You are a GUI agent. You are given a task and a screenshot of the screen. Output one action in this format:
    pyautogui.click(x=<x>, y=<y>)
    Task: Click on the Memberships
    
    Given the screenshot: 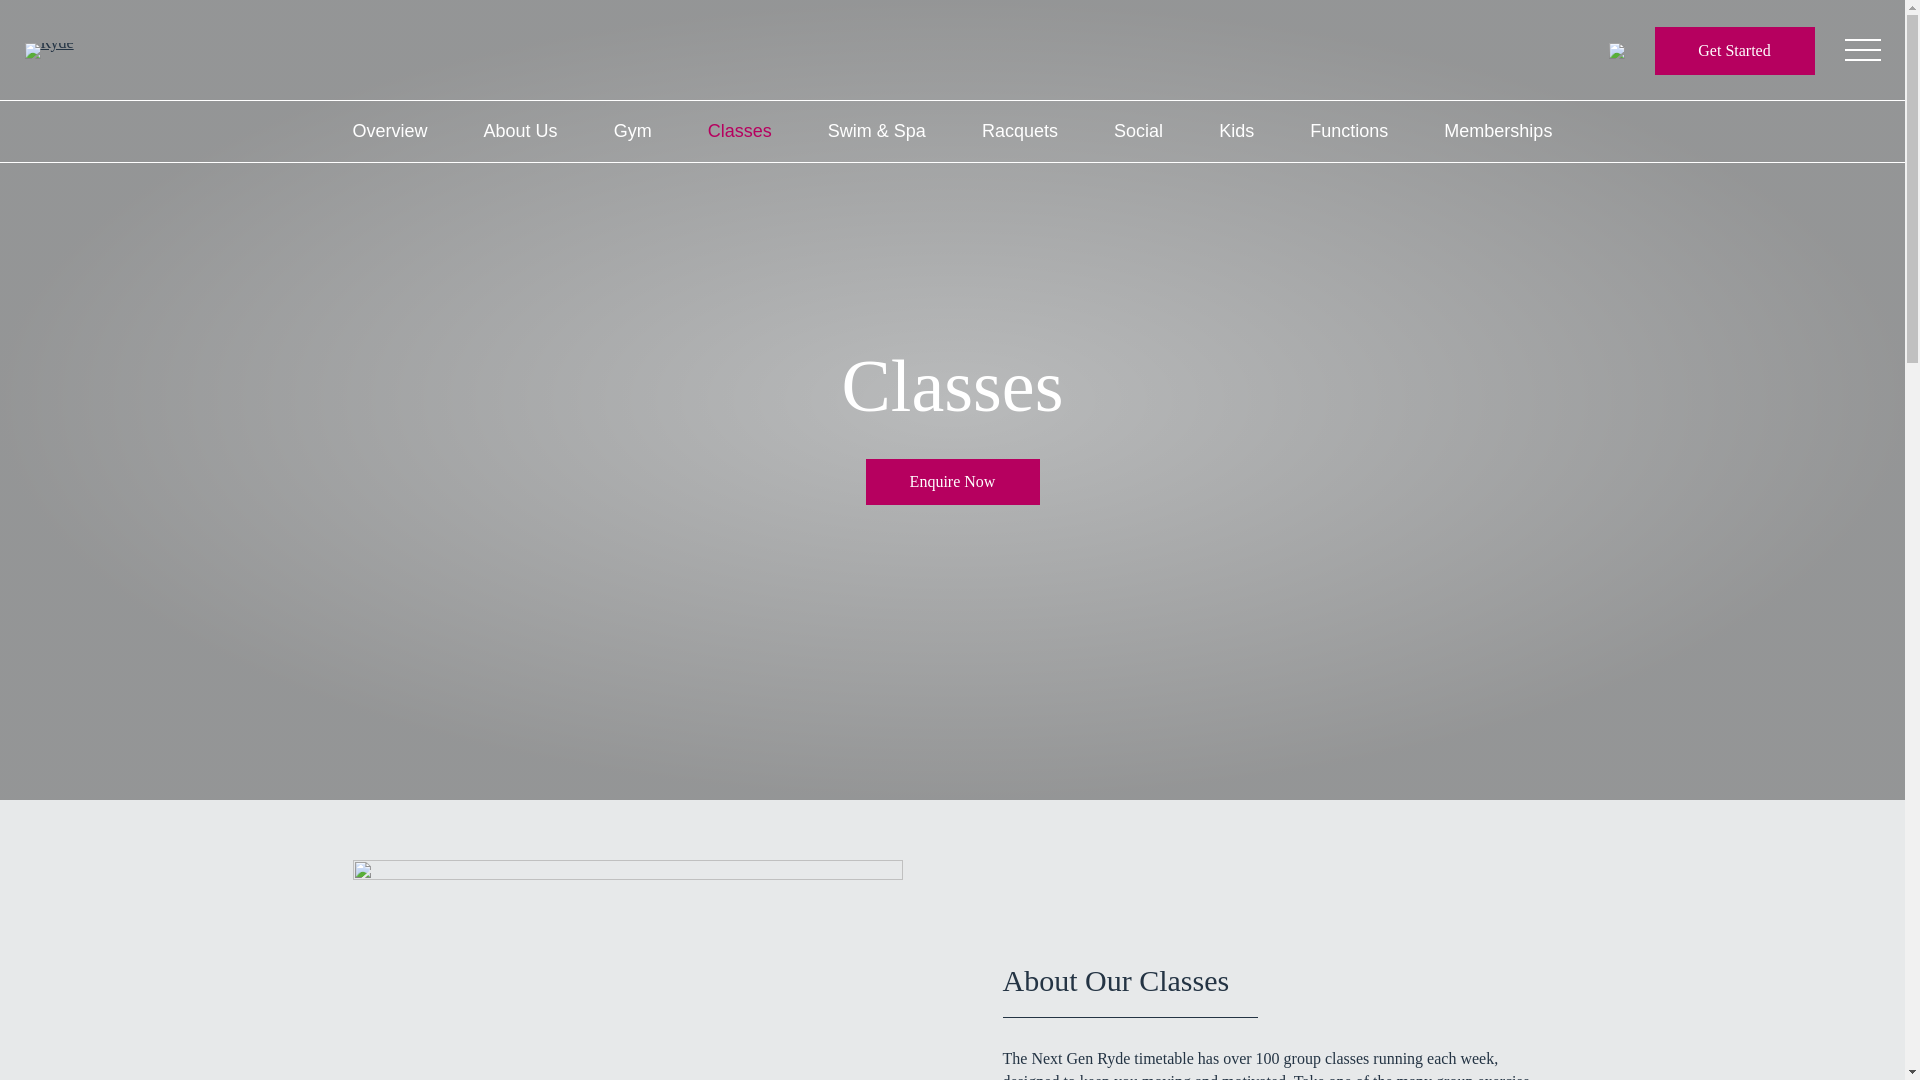 What is the action you would take?
    pyautogui.click(x=1497, y=132)
    